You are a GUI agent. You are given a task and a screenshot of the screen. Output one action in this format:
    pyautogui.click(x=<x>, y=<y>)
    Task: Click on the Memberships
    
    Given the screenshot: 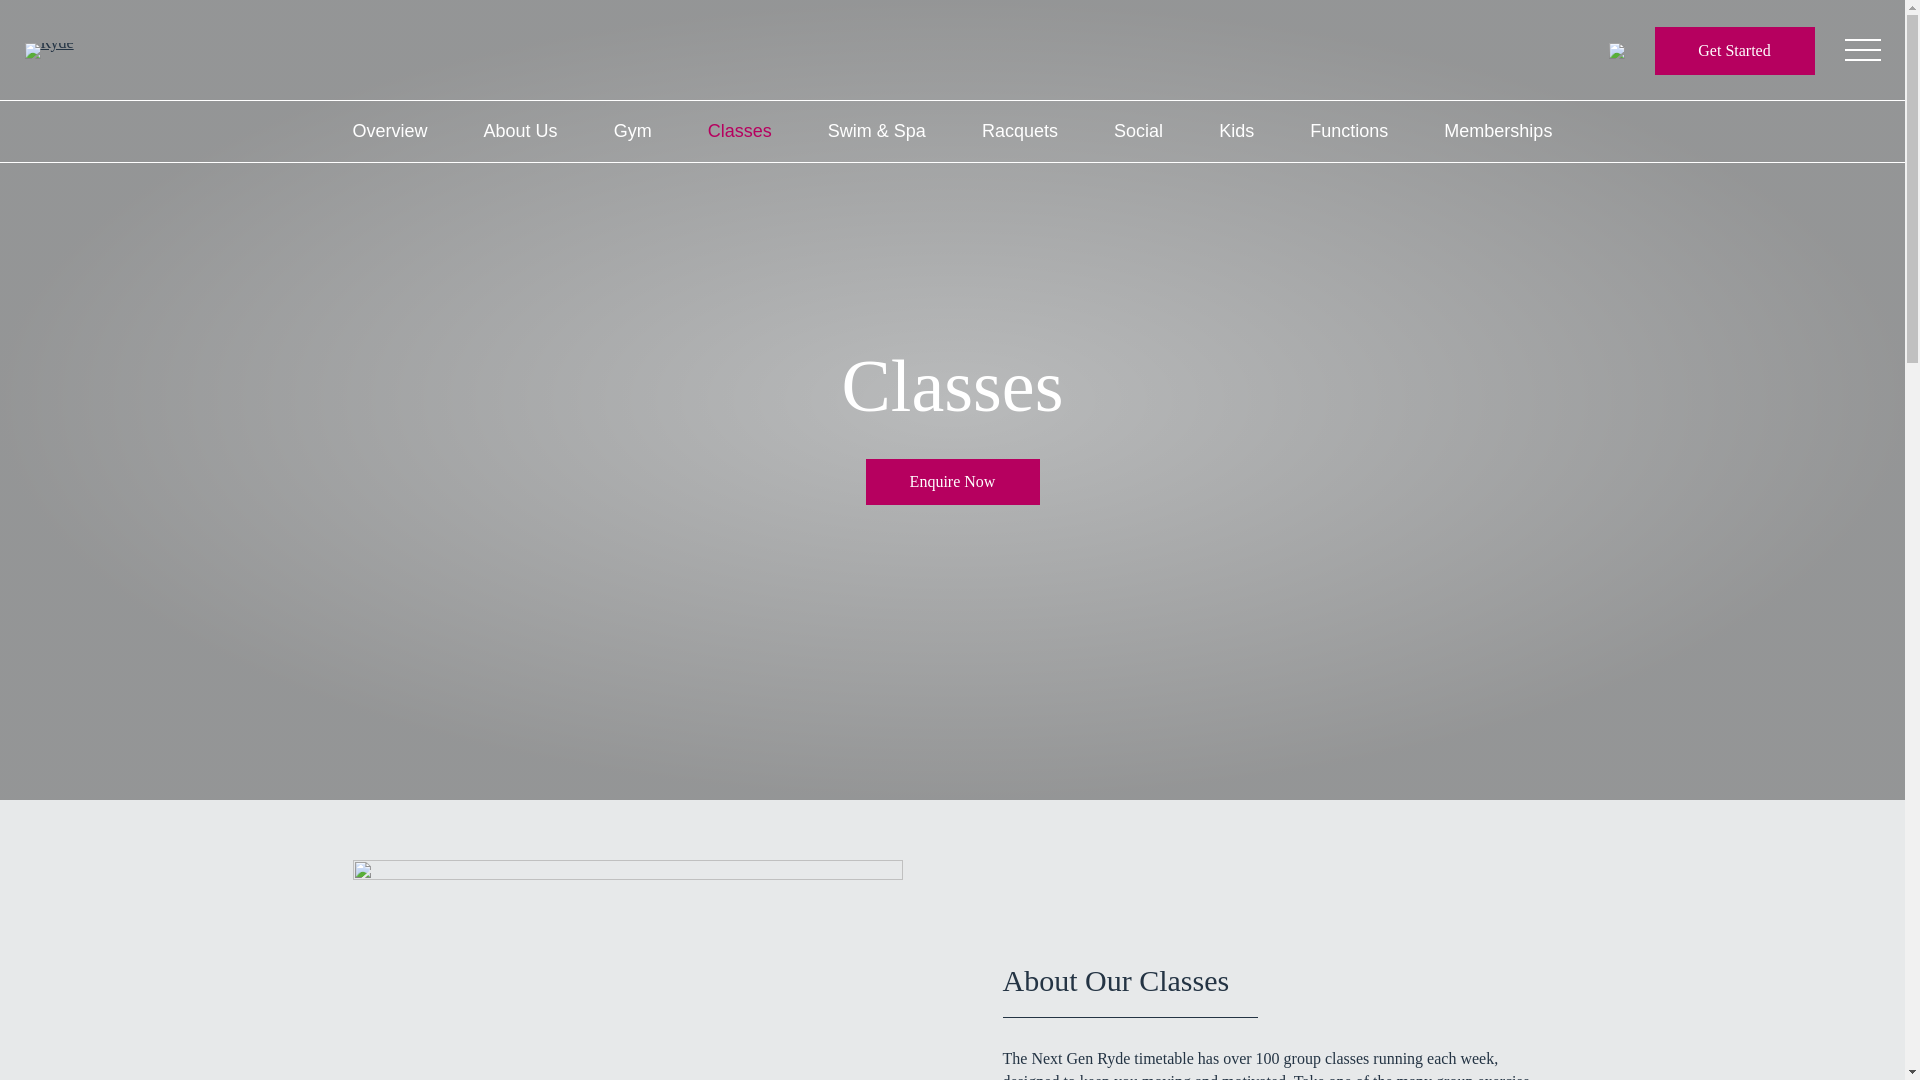 What is the action you would take?
    pyautogui.click(x=1497, y=132)
    